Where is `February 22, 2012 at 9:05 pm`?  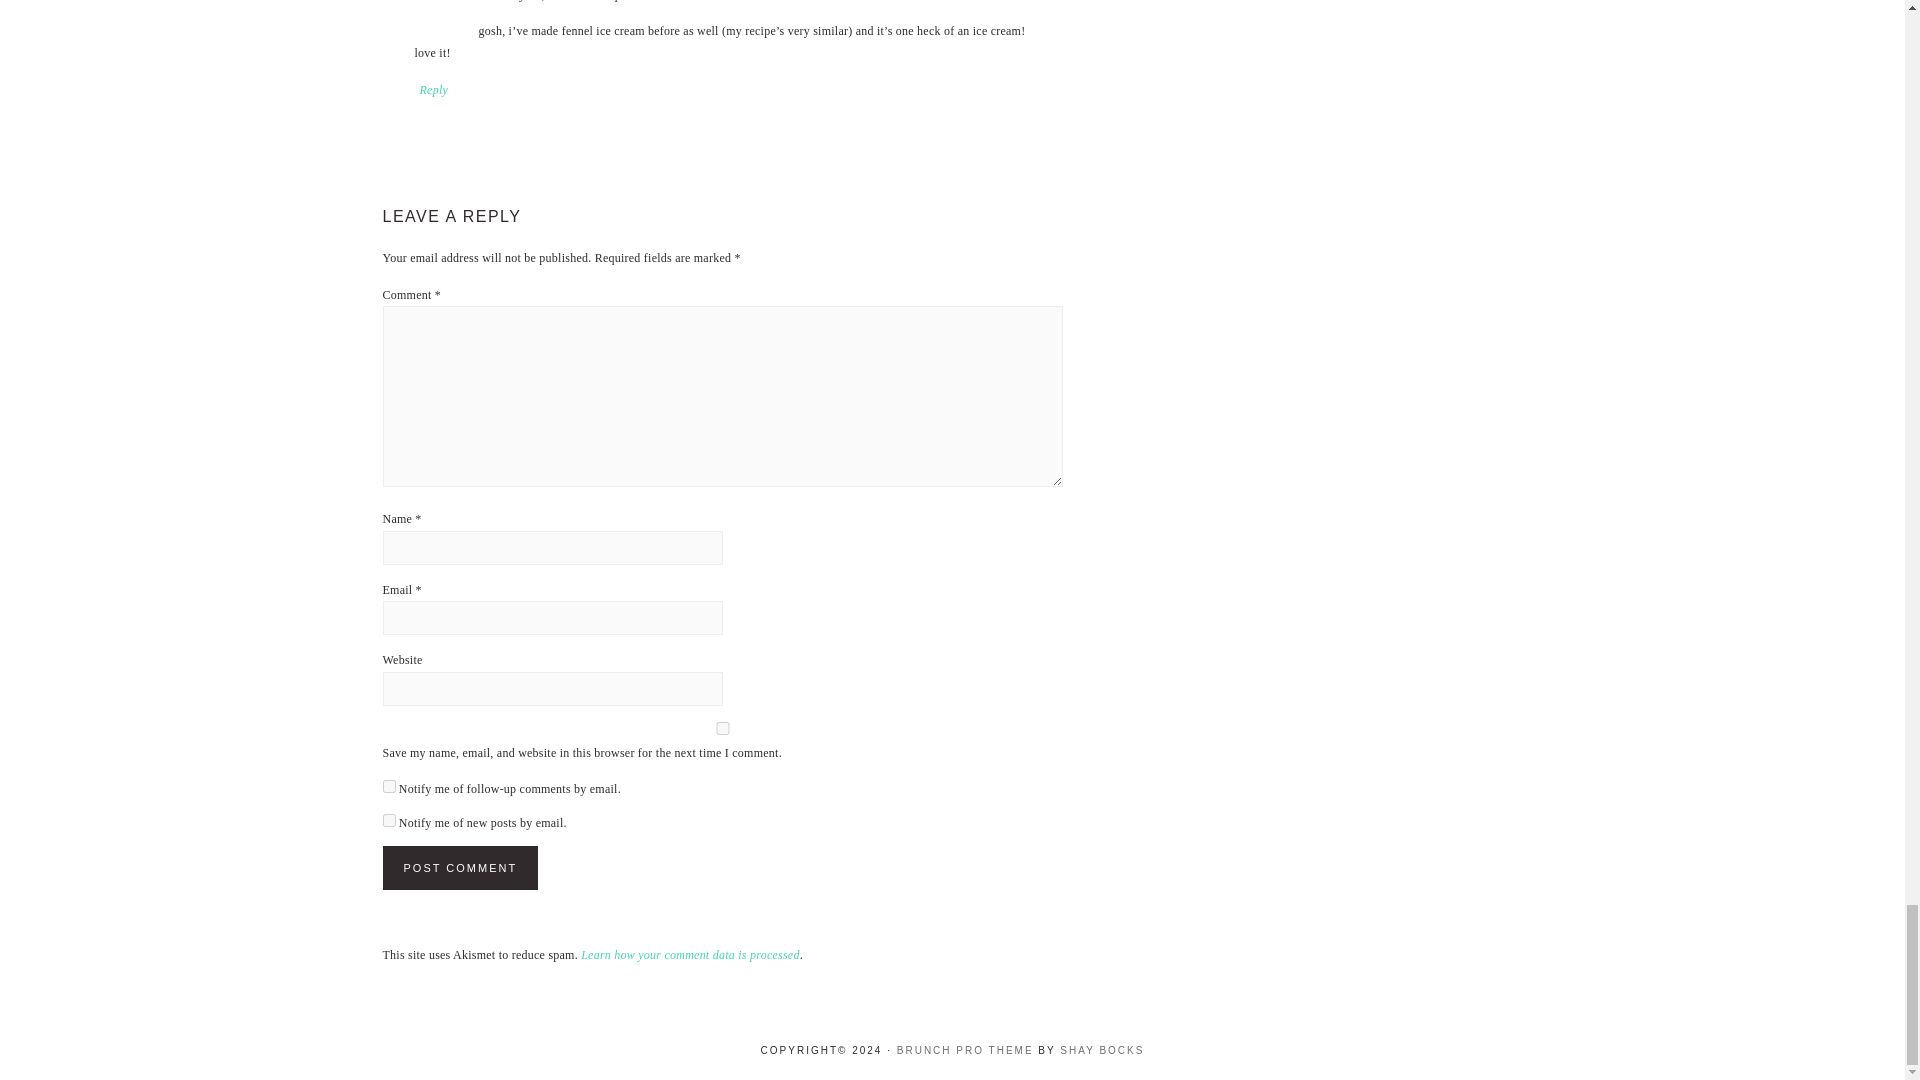
February 22, 2012 at 9:05 pm is located at coordinates (554, 1).